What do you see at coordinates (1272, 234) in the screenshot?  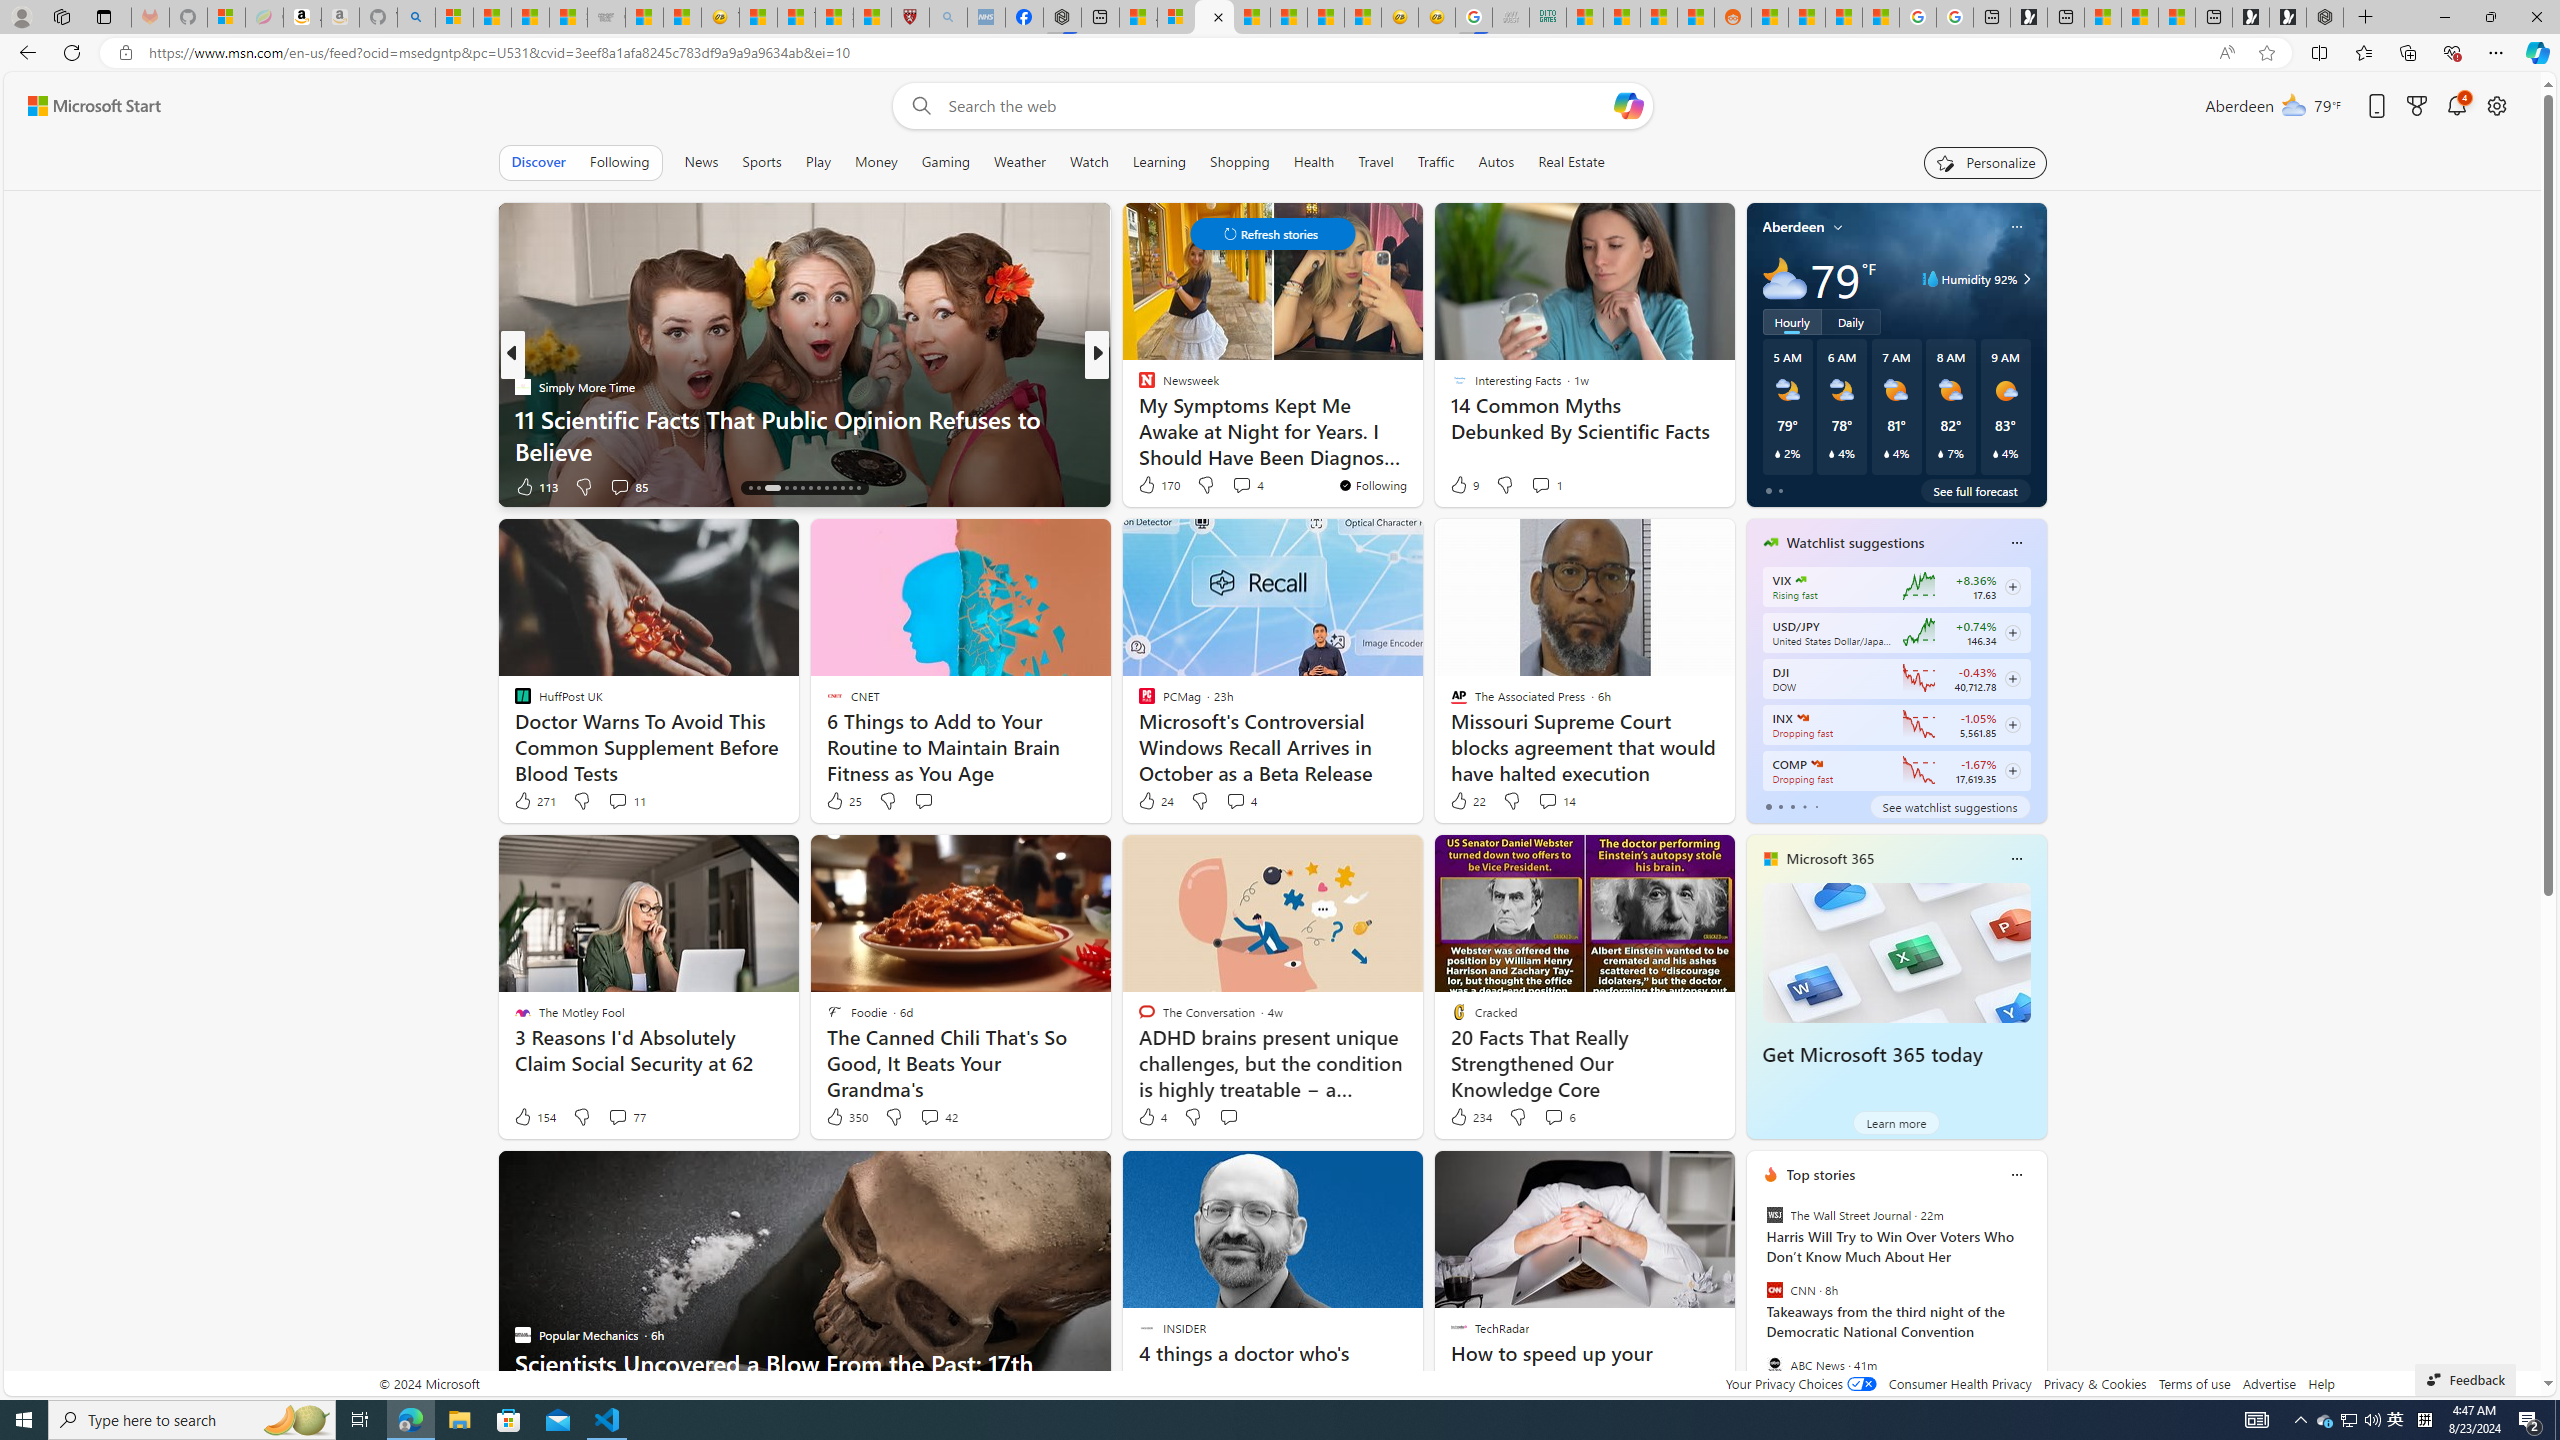 I see `Class: control` at bounding box center [1272, 234].